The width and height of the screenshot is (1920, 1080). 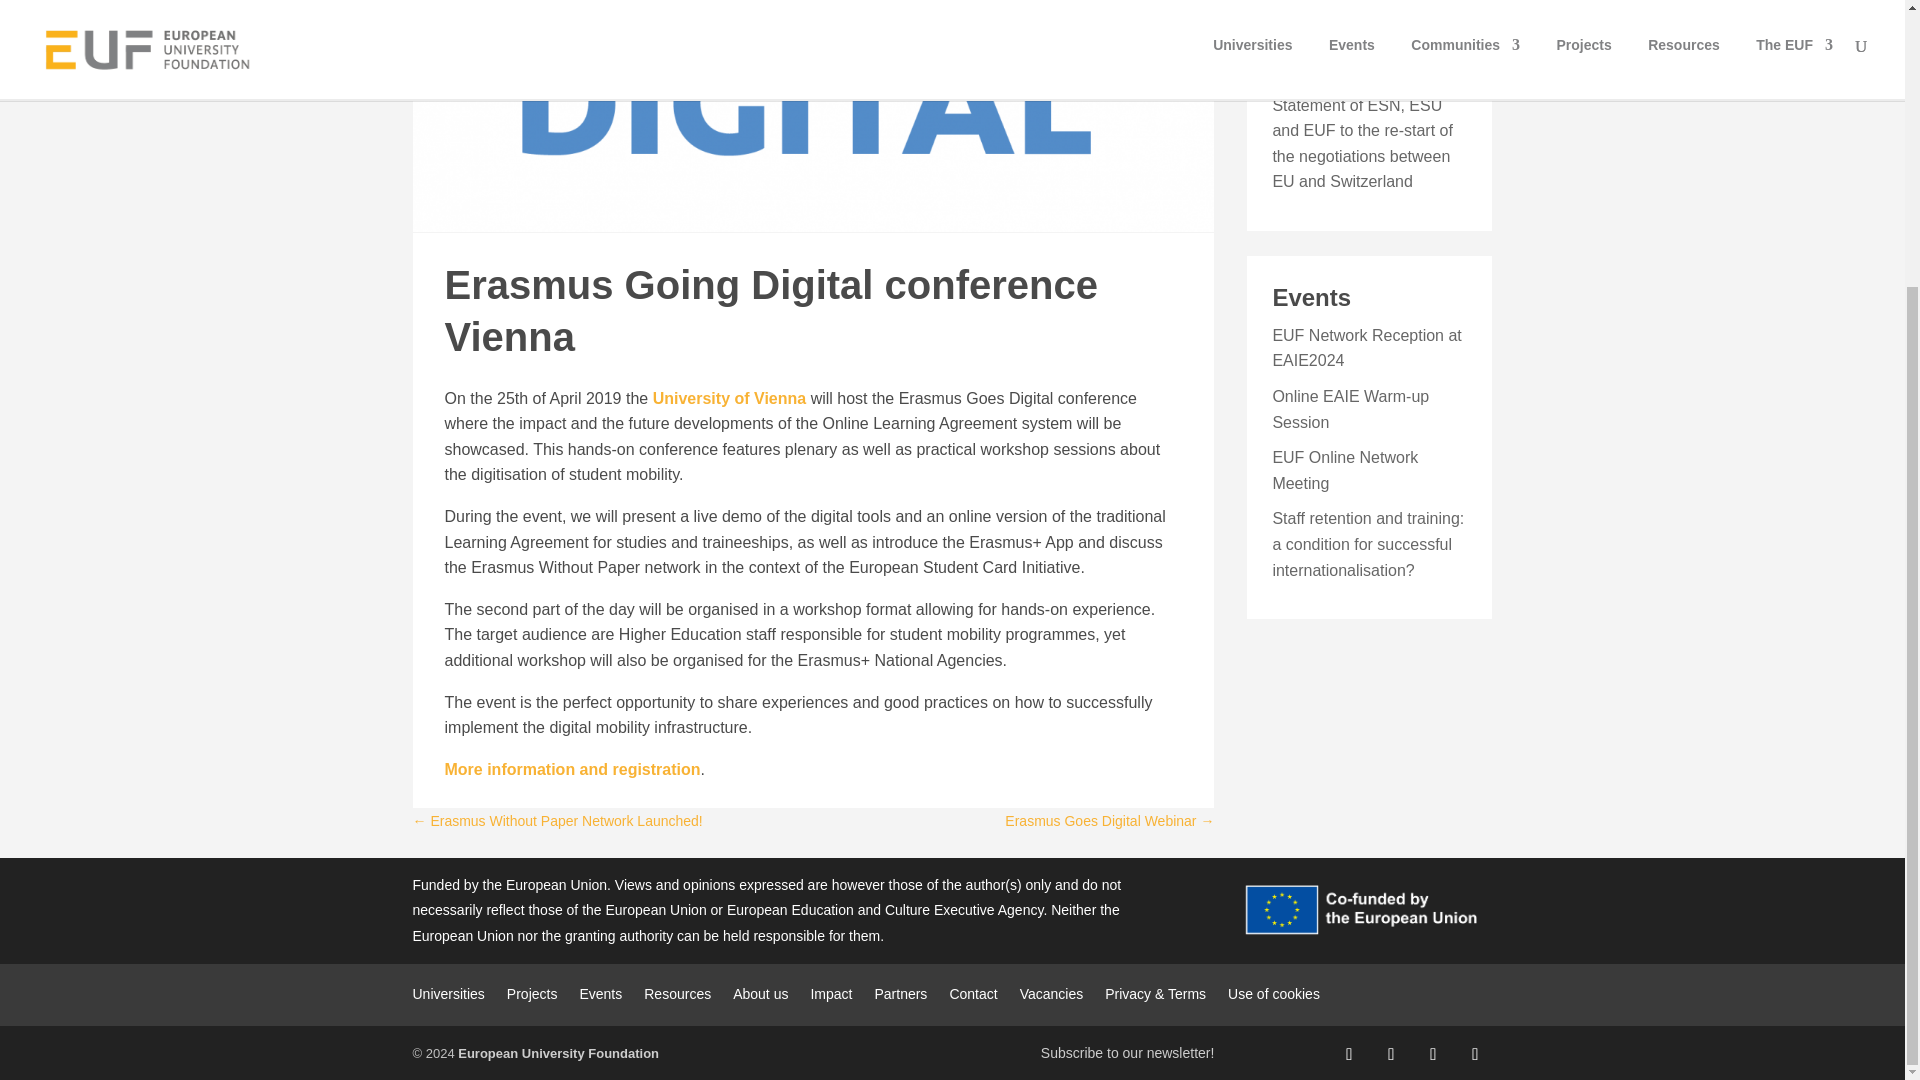 I want to click on More information and registration, so click(x=572, y=769).